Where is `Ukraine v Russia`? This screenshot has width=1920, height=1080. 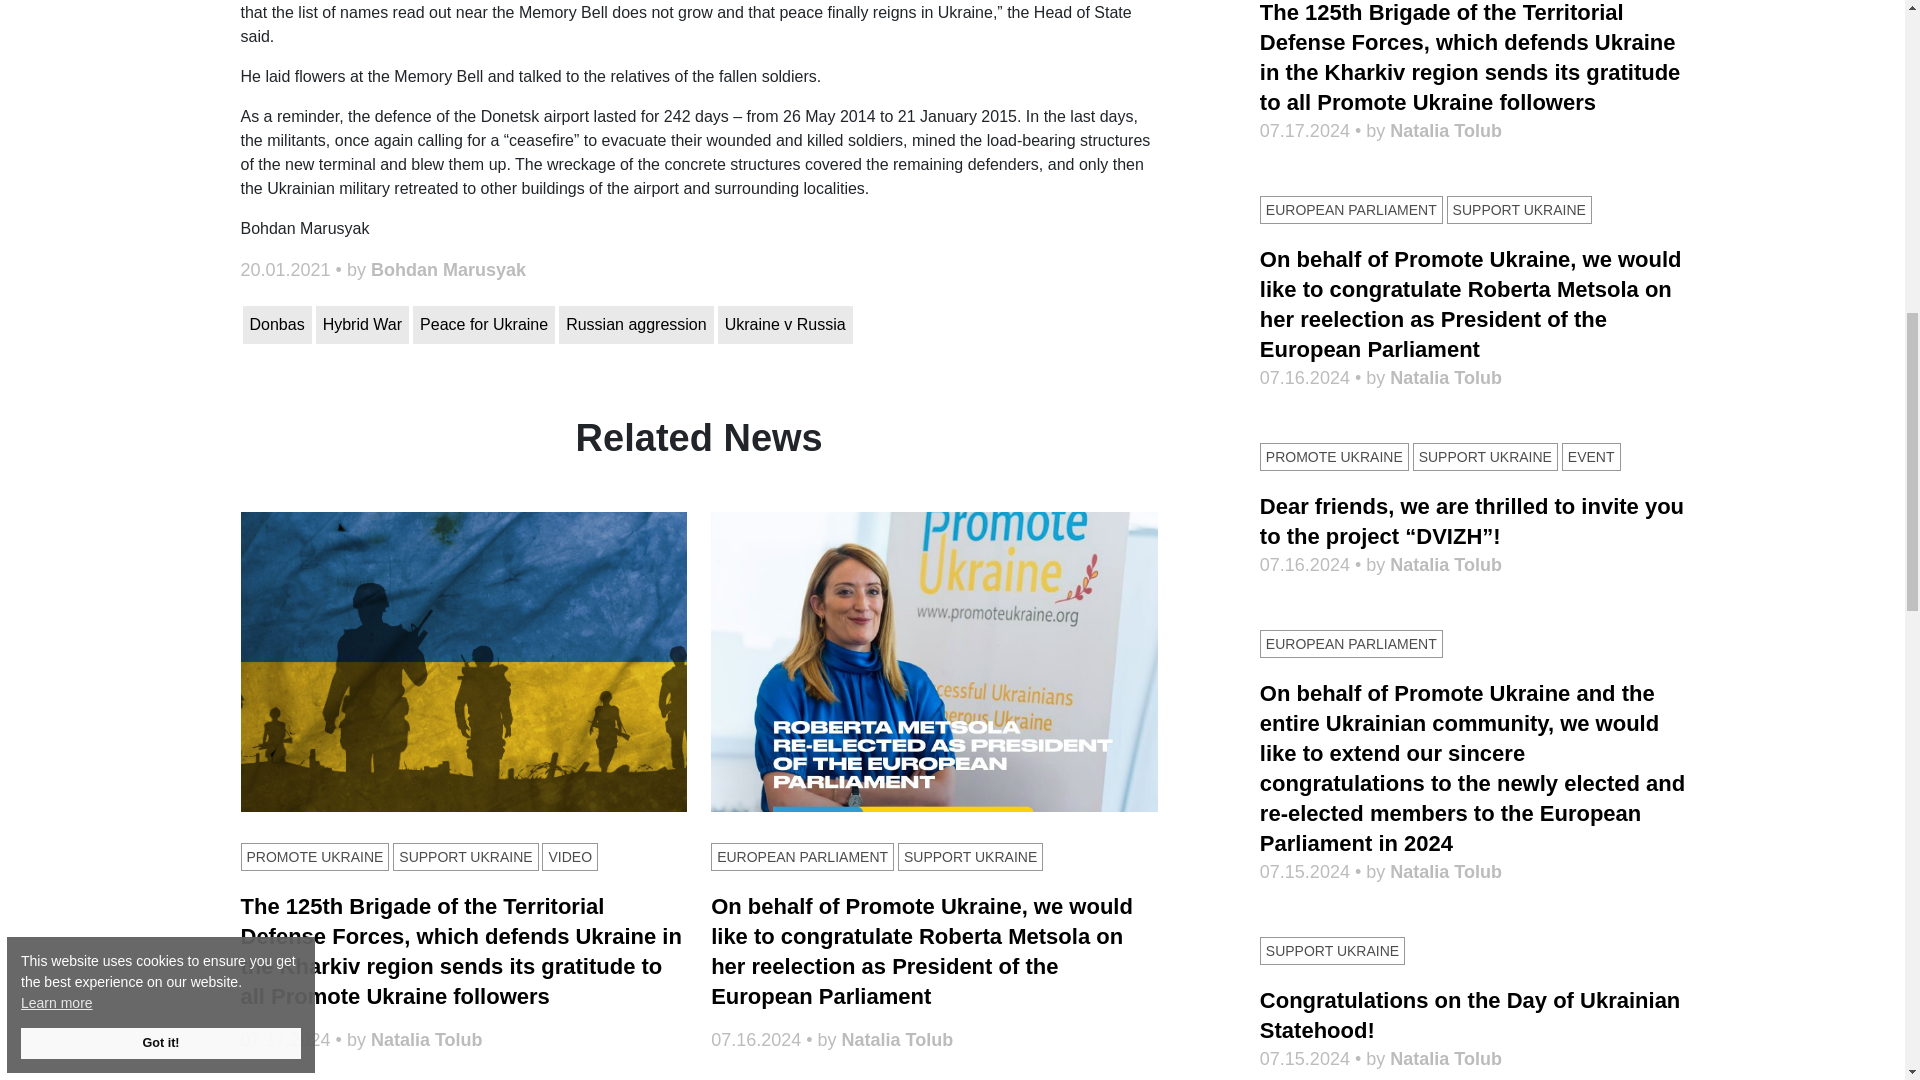
Ukraine v Russia is located at coordinates (785, 324).